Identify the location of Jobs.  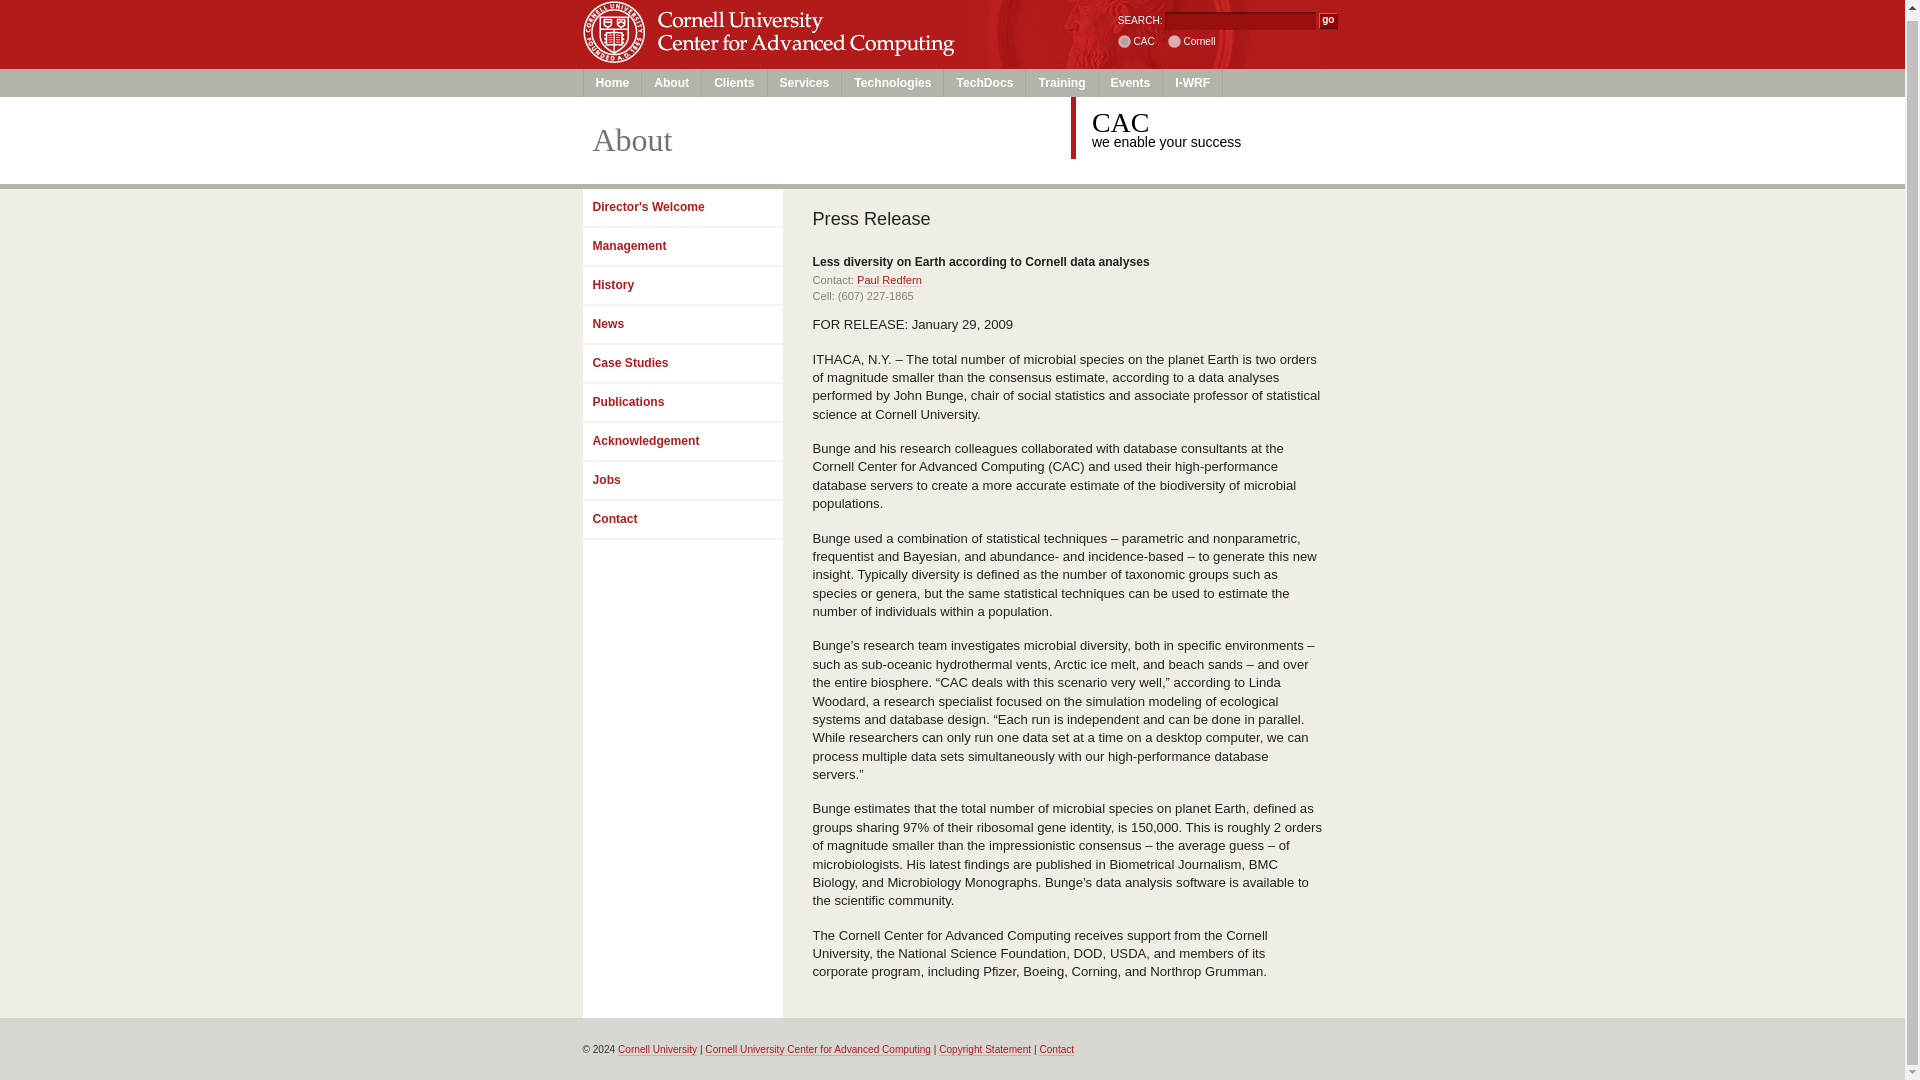
(681, 482).